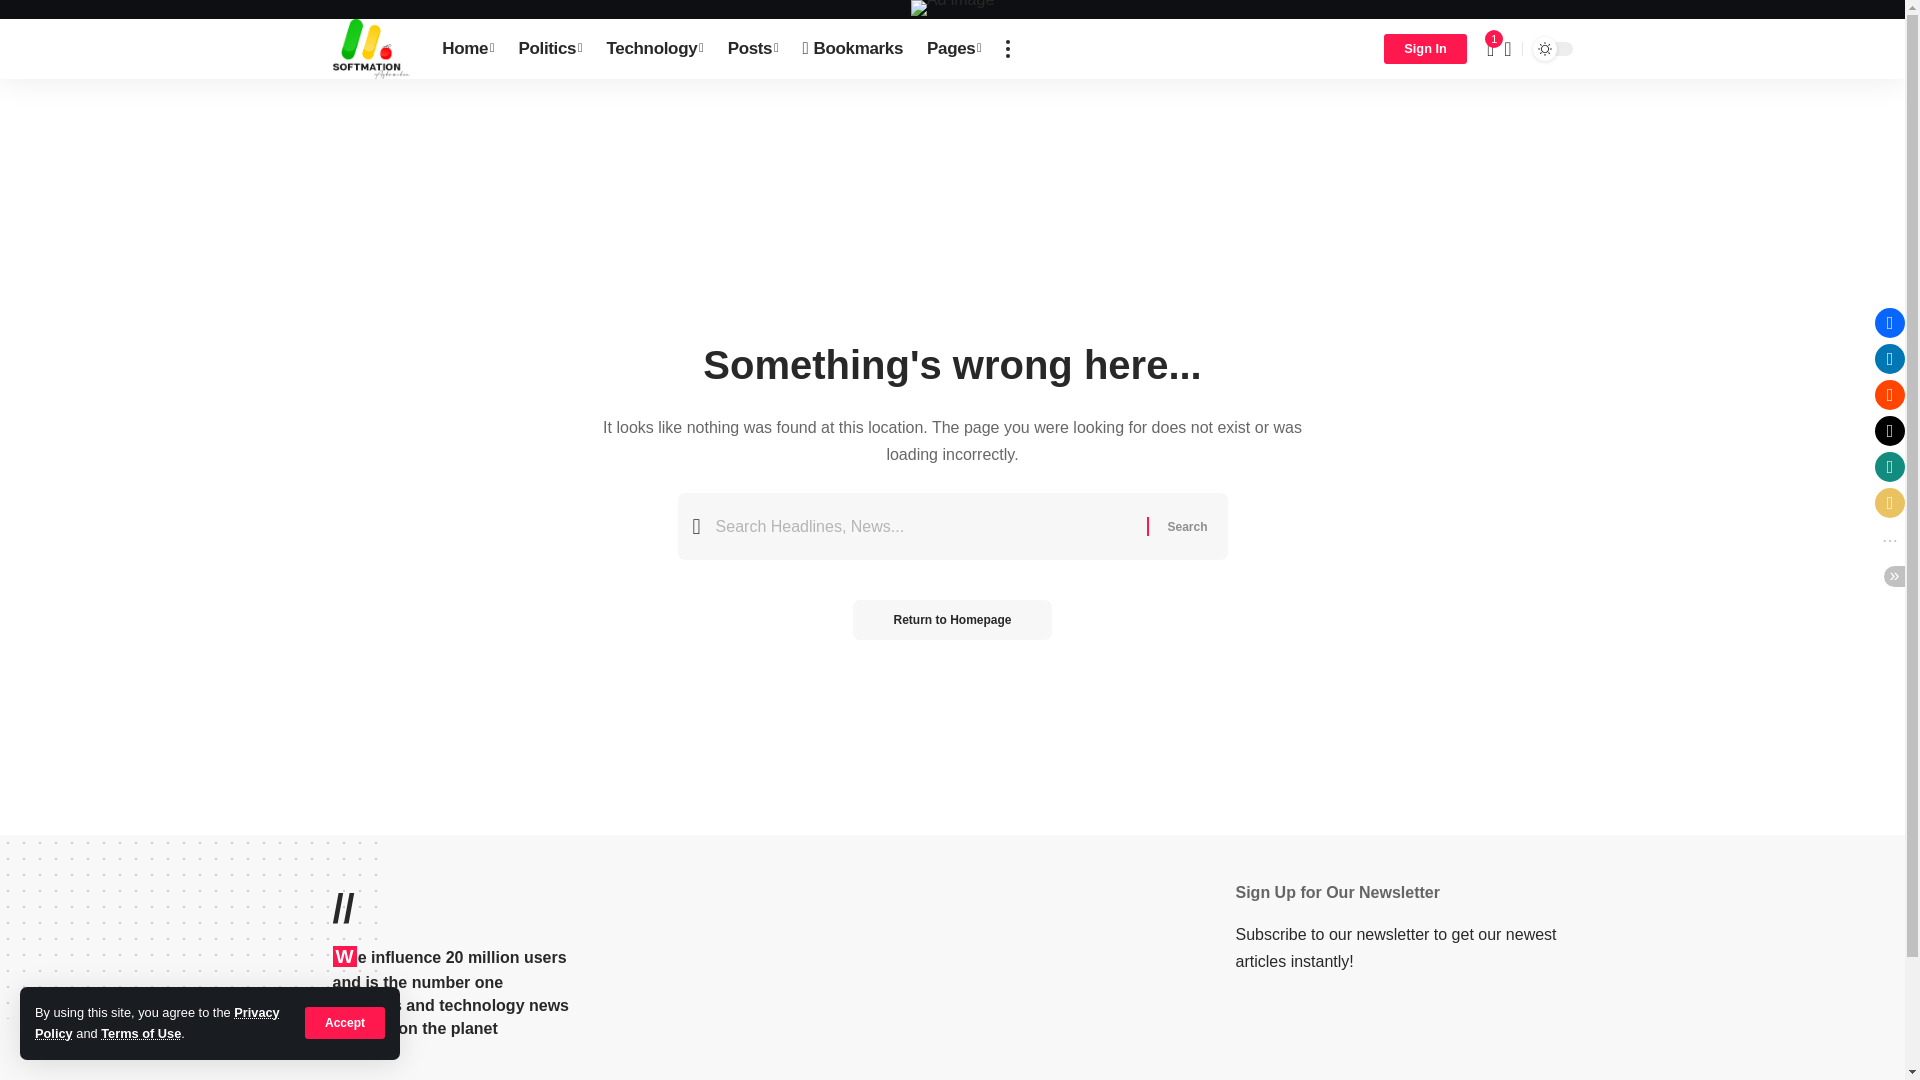  Describe the element at coordinates (1186, 526) in the screenshot. I see `Search` at that location.